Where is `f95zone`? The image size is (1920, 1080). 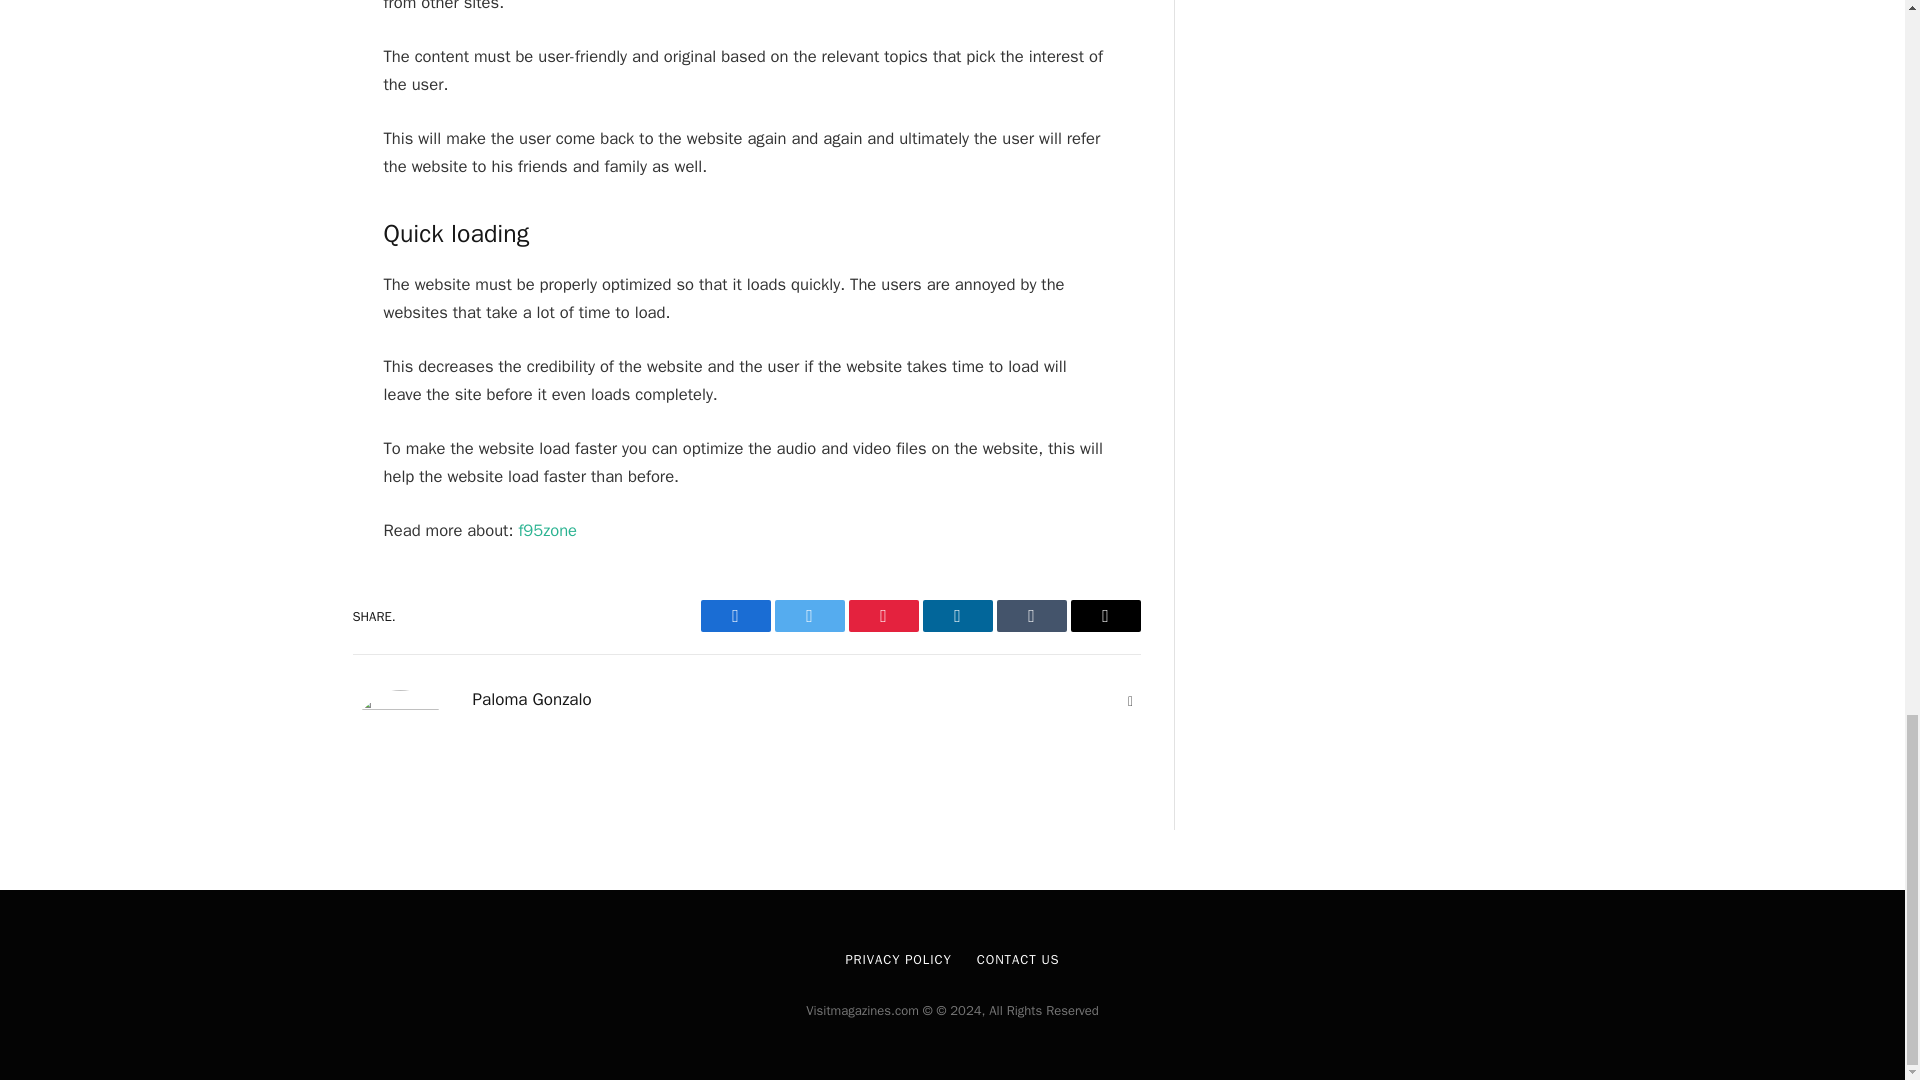 f95zone is located at coordinates (548, 530).